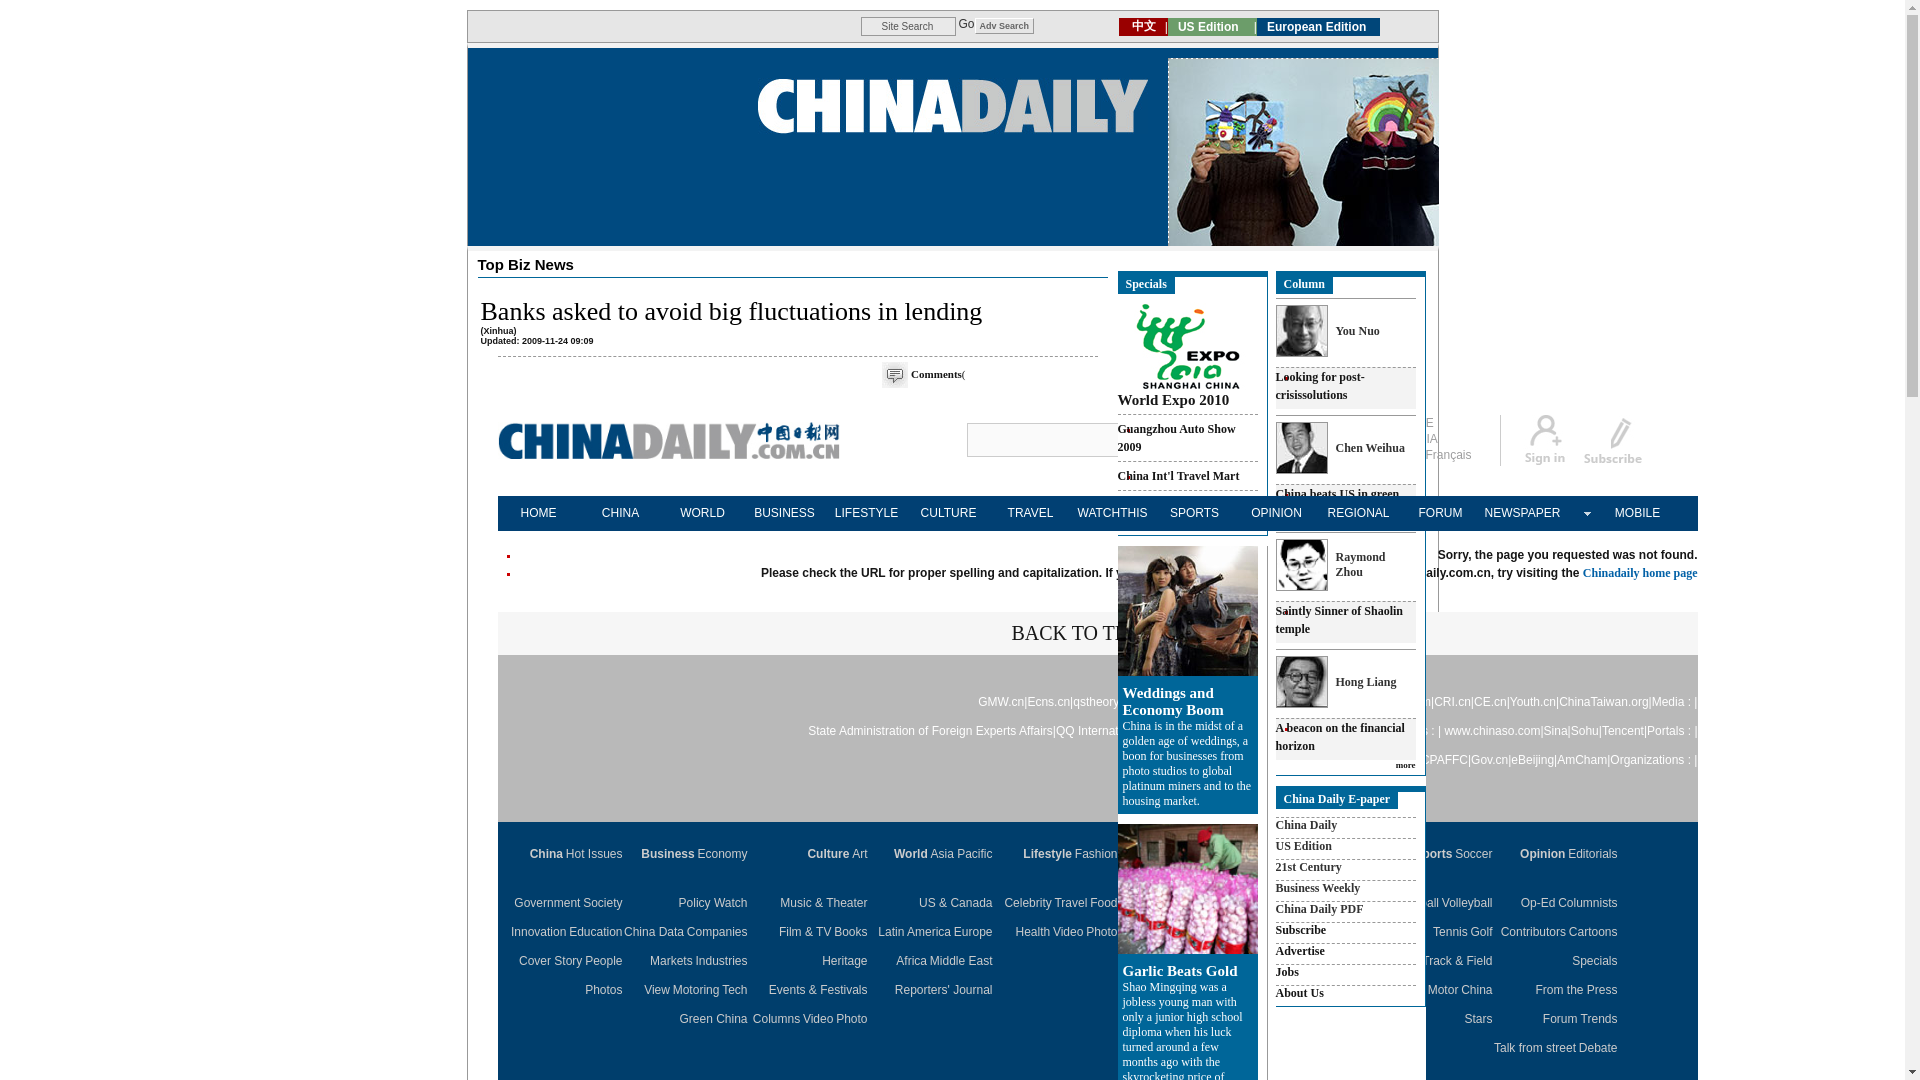 This screenshot has width=1920, height=1080. Describe the element at coordinates (1112, 513) in the screenshot. I see `WATCHTHIS` at that location.